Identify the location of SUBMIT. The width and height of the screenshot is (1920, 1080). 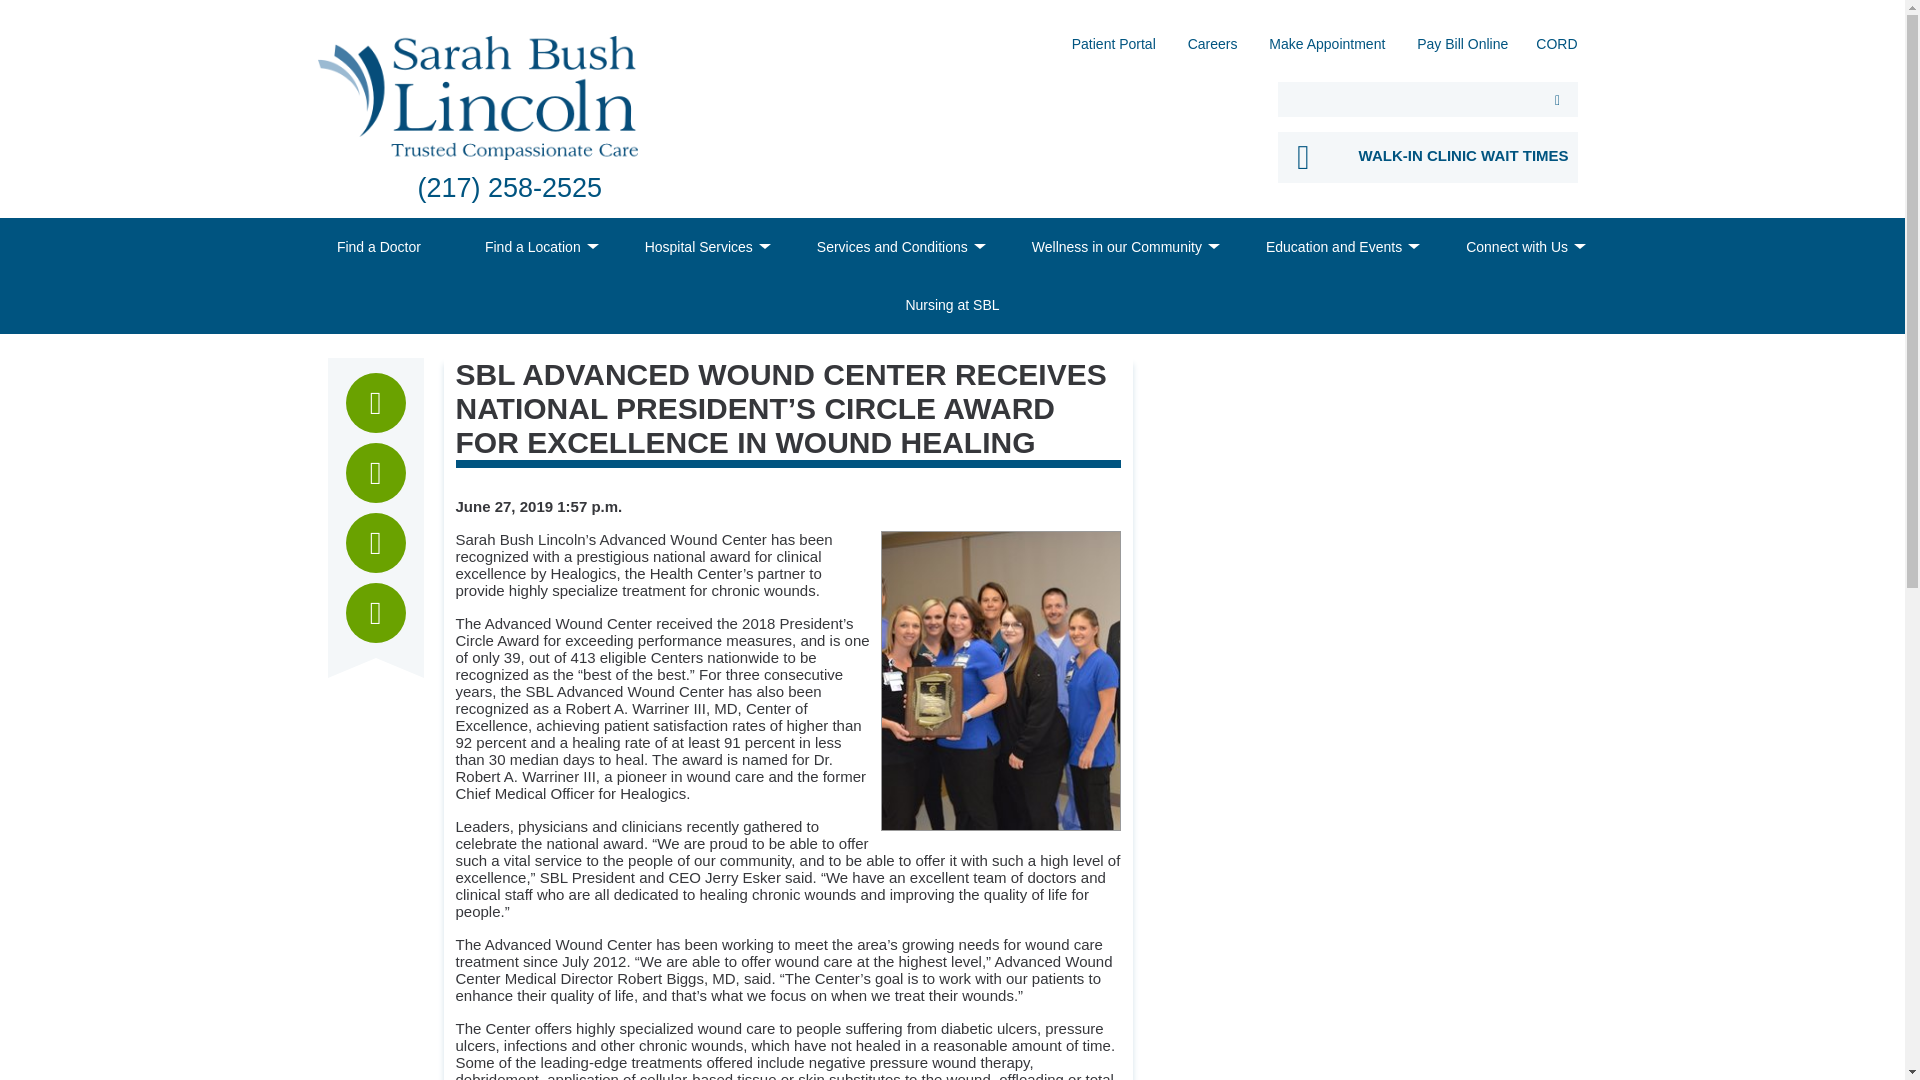
(1558, 99).